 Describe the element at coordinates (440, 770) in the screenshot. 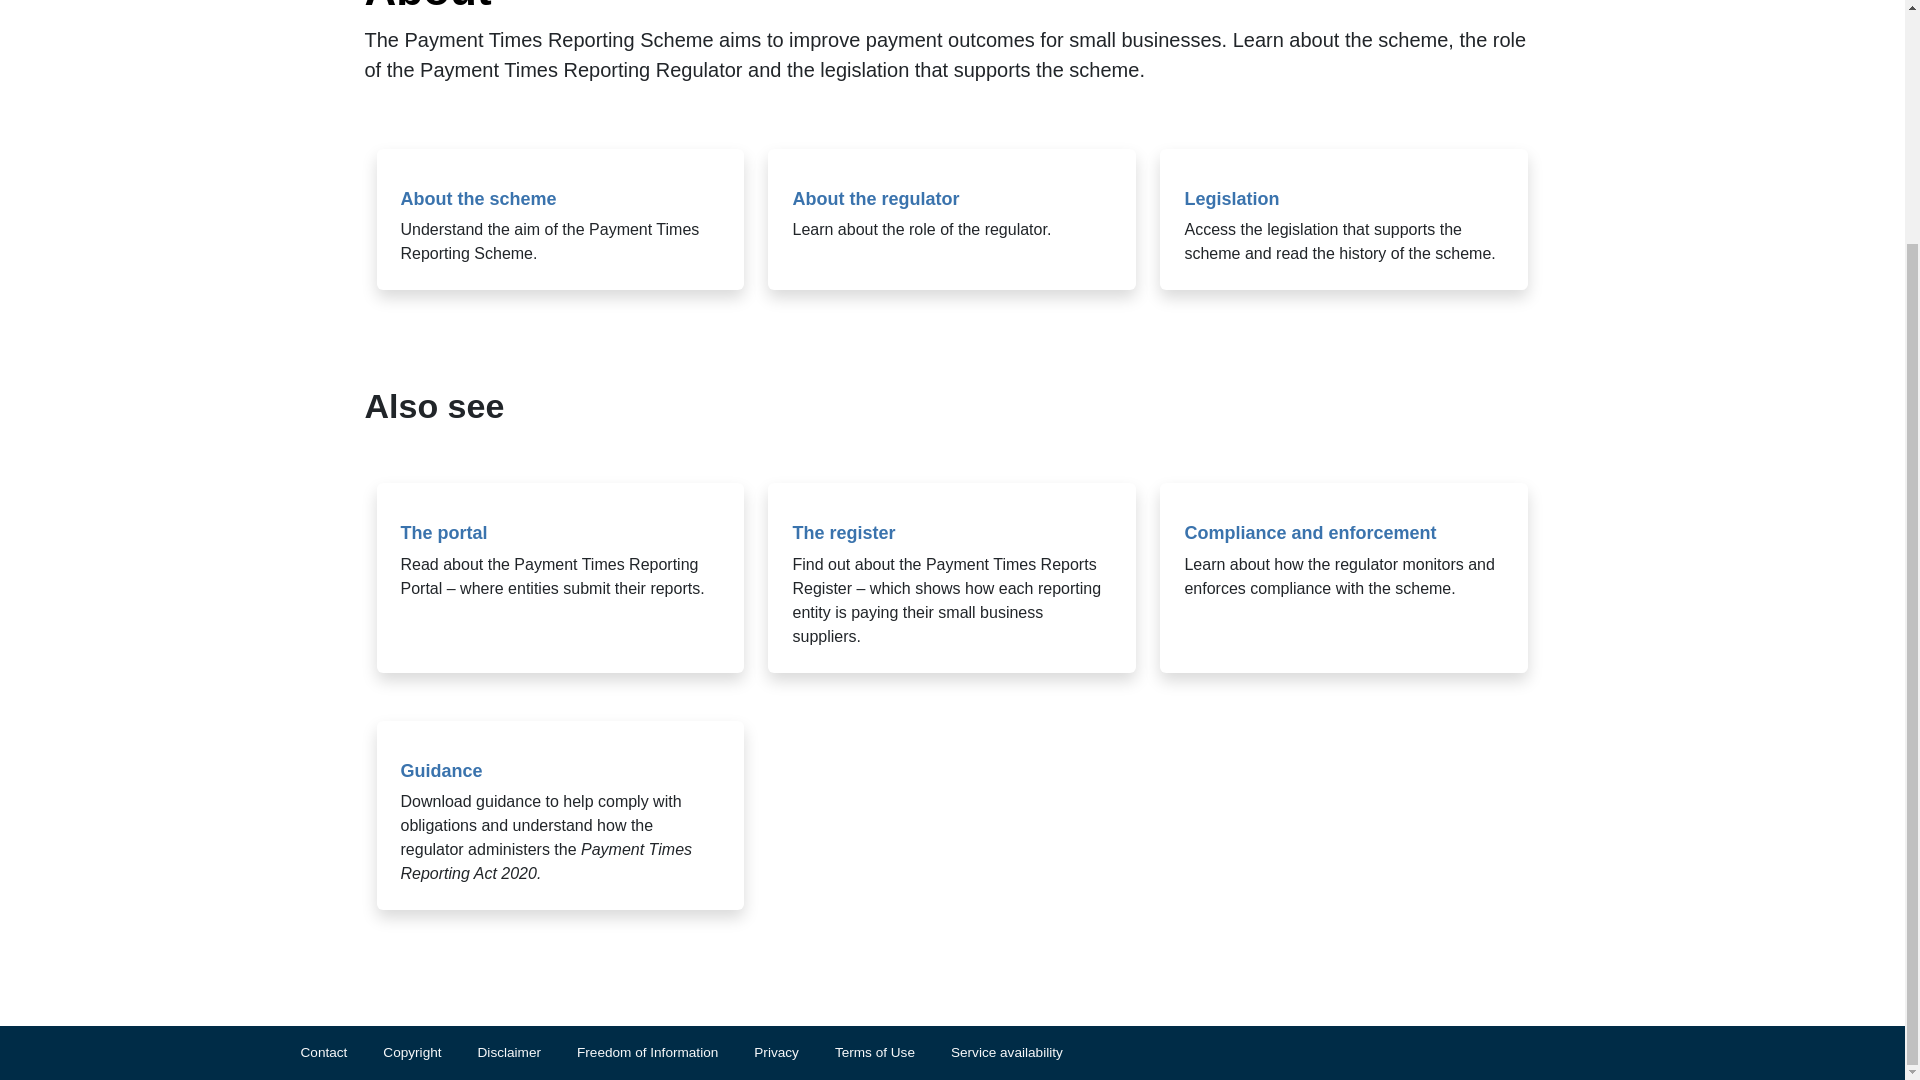

I see `Guidance` at that location.